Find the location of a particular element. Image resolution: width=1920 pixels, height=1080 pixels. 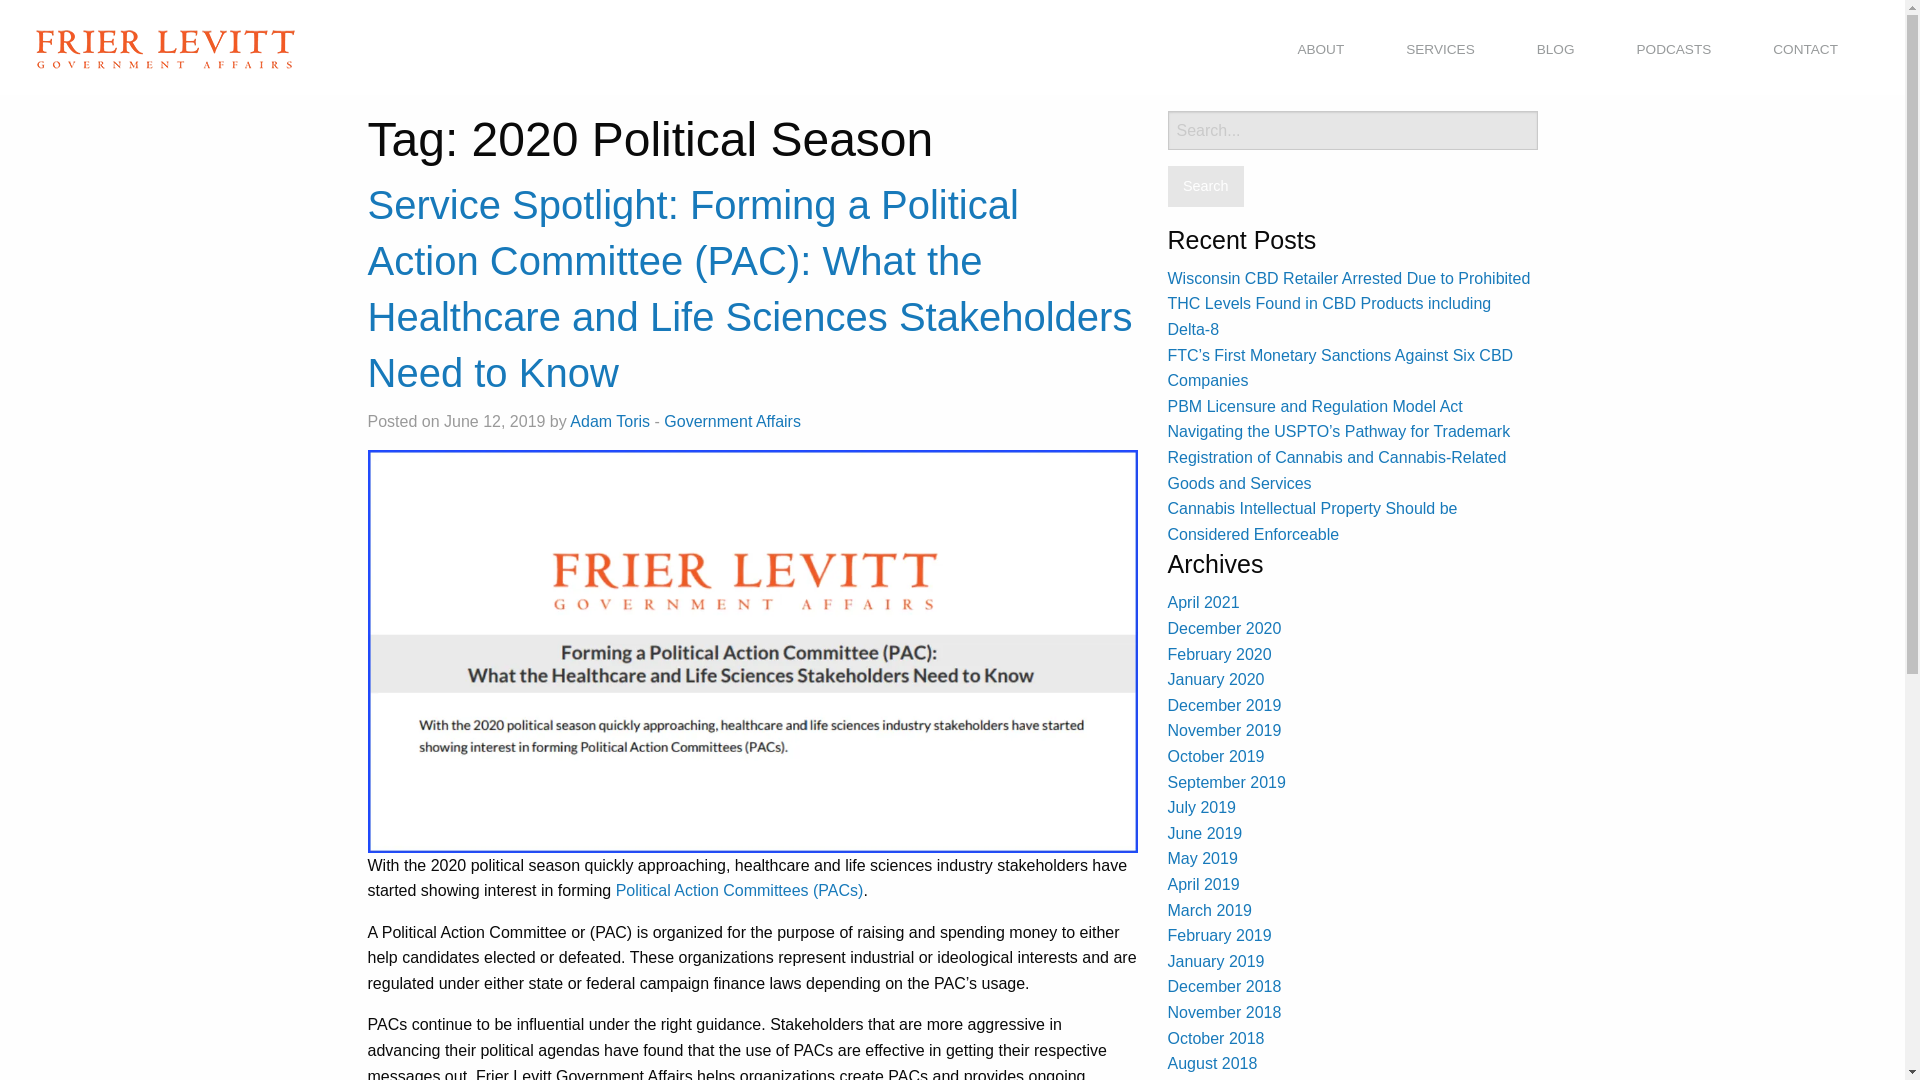

BLOG is located at coordinates (1556, 50).